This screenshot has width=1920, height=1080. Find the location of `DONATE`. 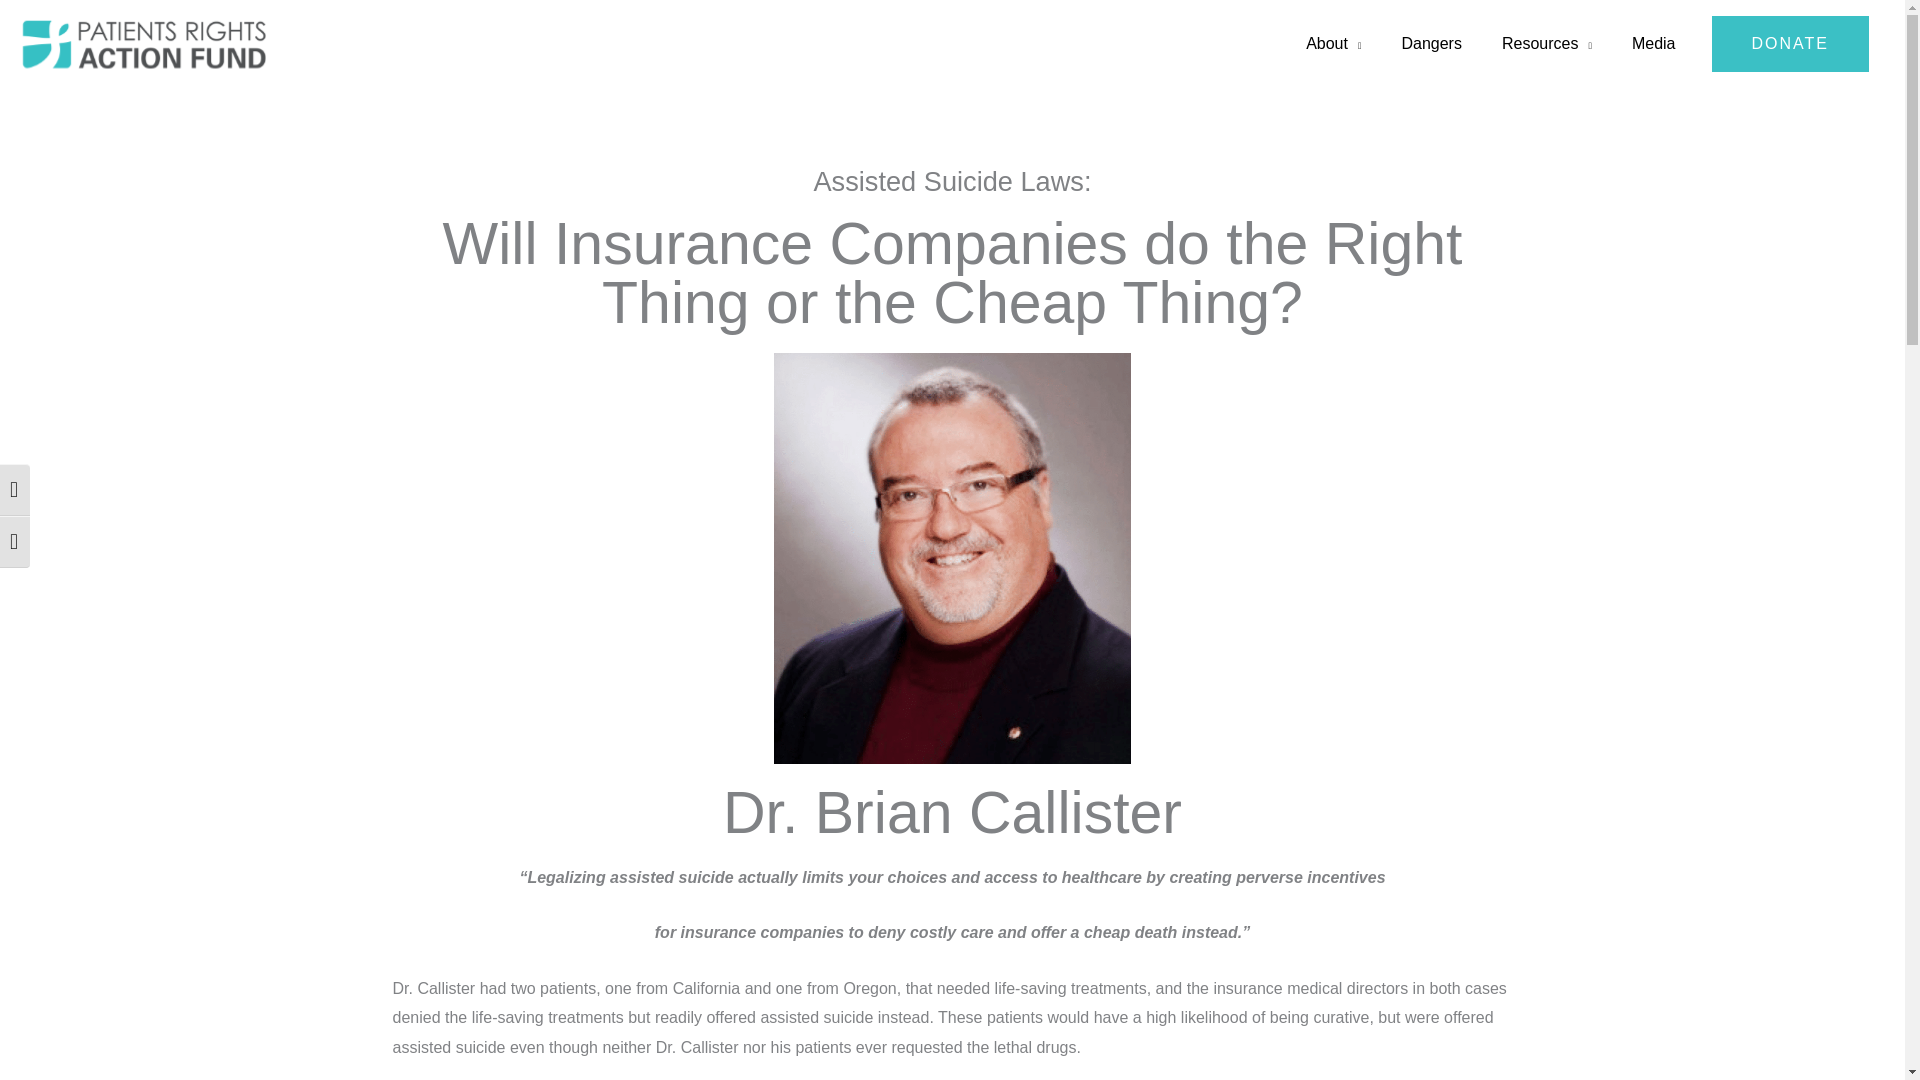

DONATE is located at coordinates (1790, 44).